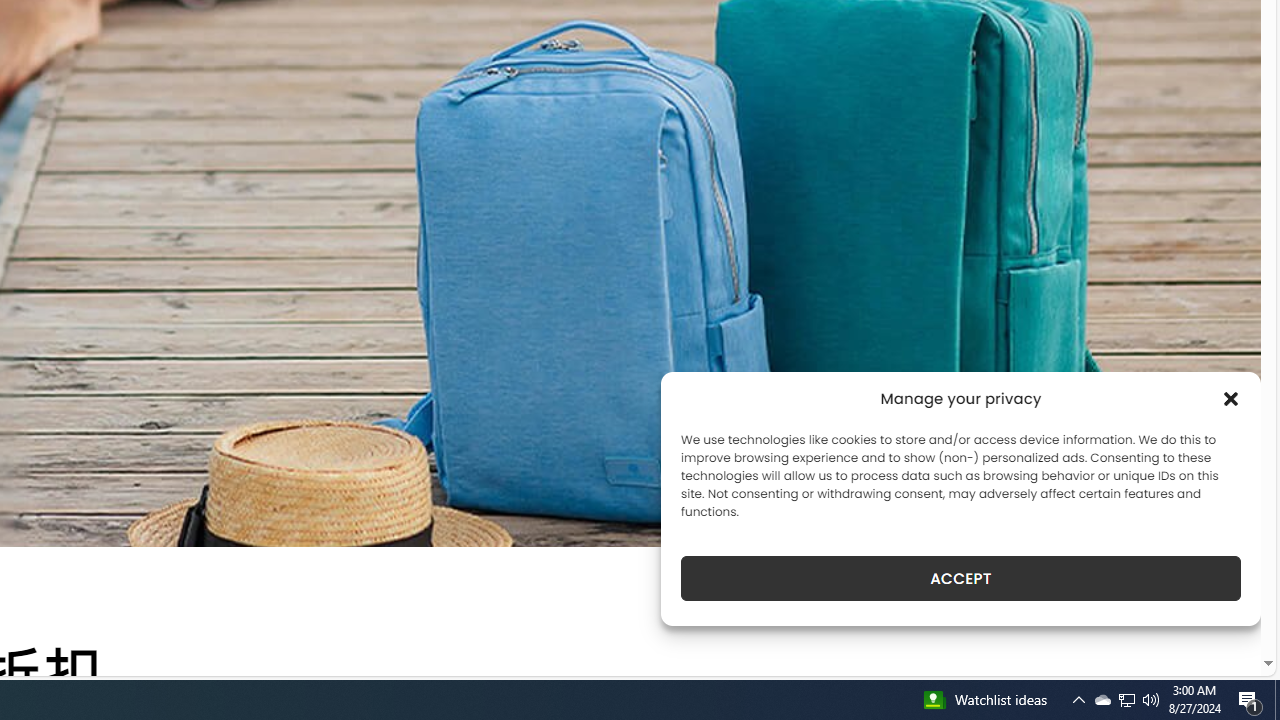 The height and width of the screenshot is (720, 1280). Describe the element at coordinates (960, 578) in the screenshot. I see `ACCEPT` at that location.